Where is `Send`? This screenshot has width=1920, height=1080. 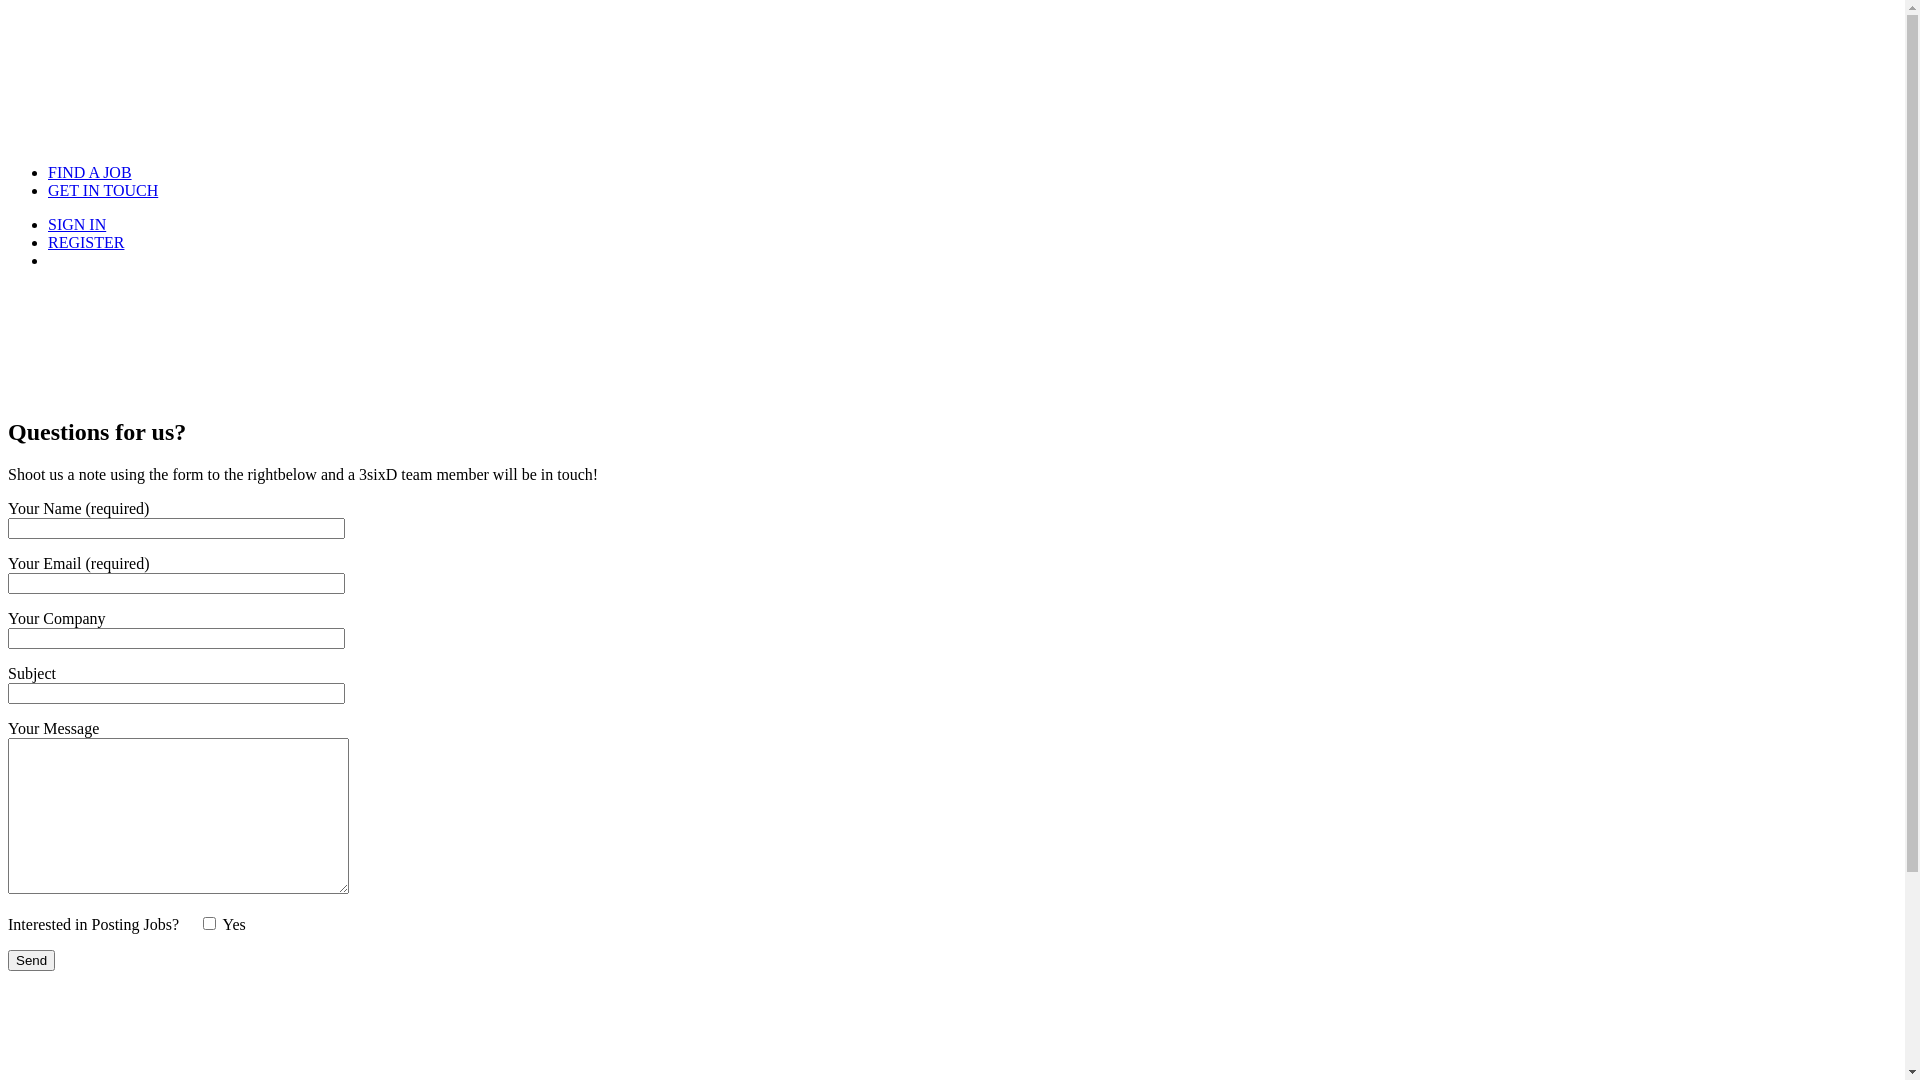
Send is located at coordinates (32, 960).